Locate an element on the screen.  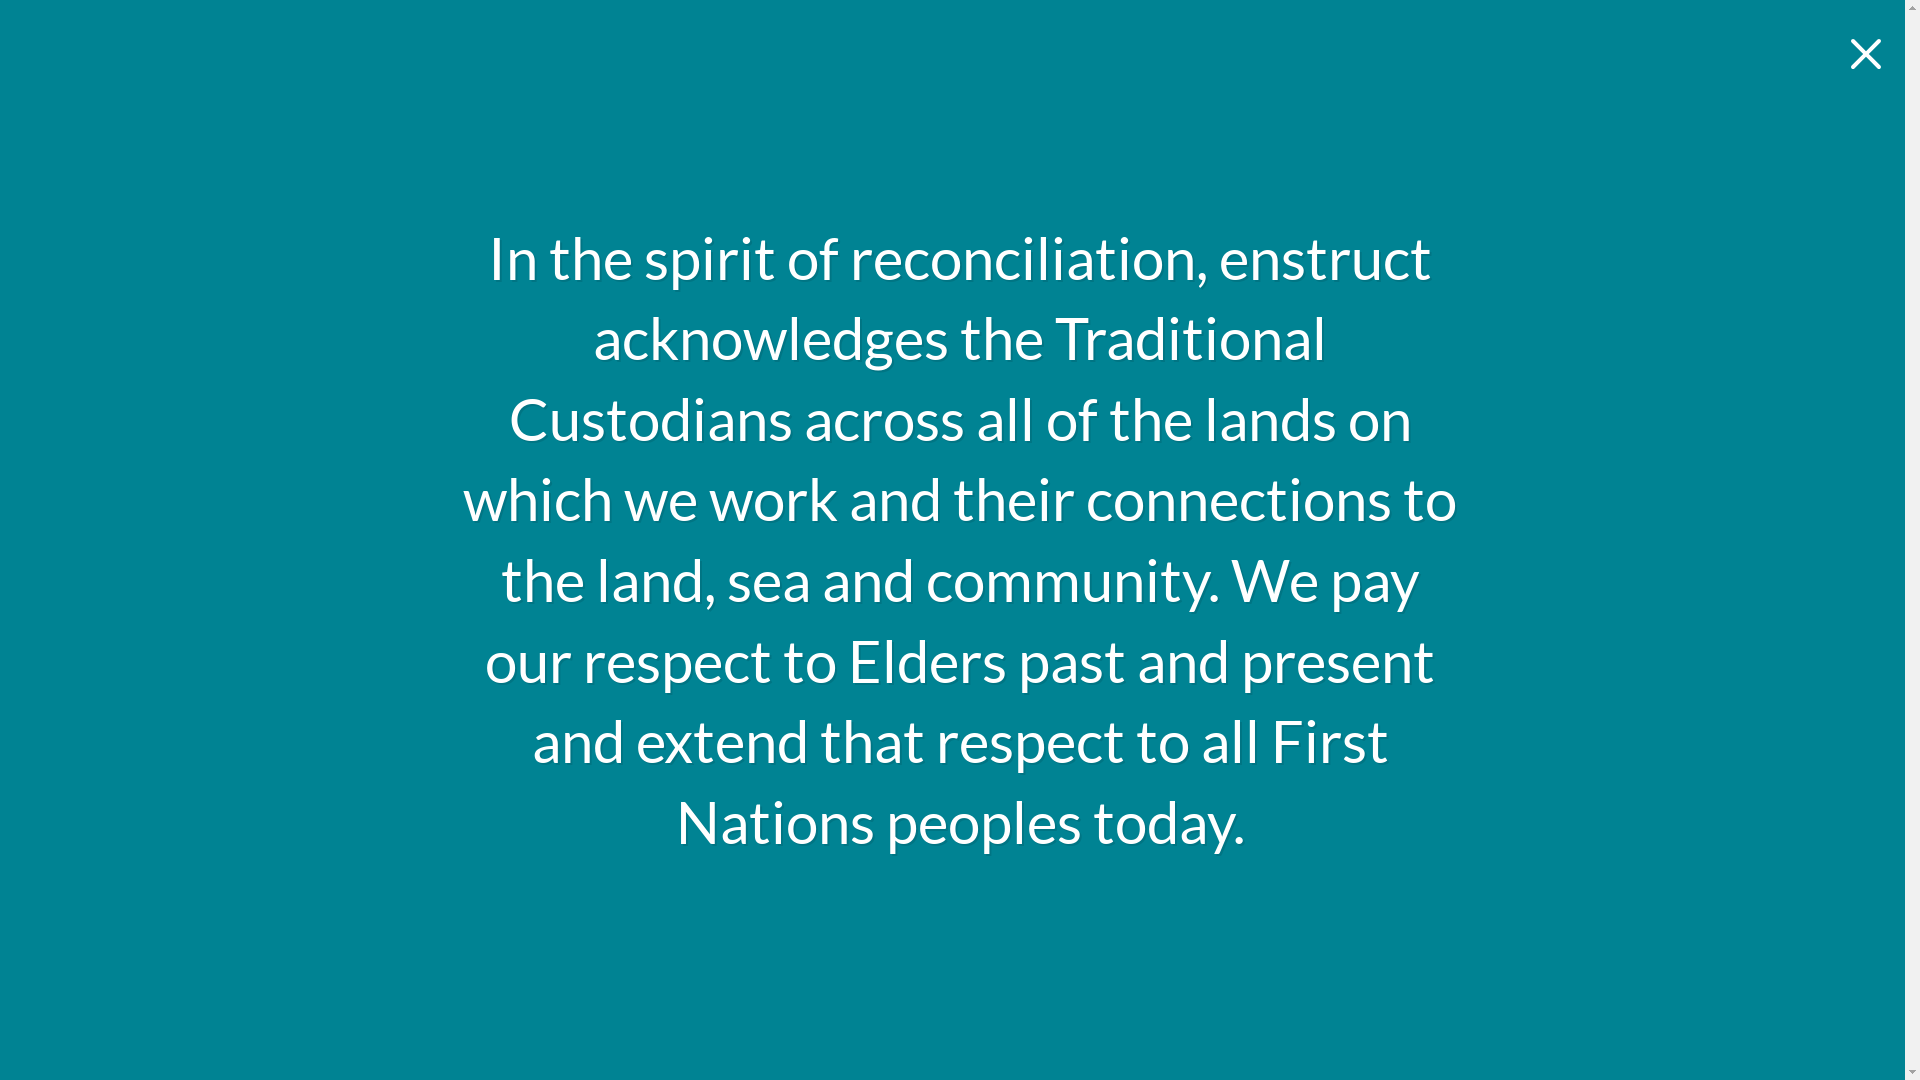
Another Win for Meadowbank!
11.09.2023 is located at coordinates (952, 724).